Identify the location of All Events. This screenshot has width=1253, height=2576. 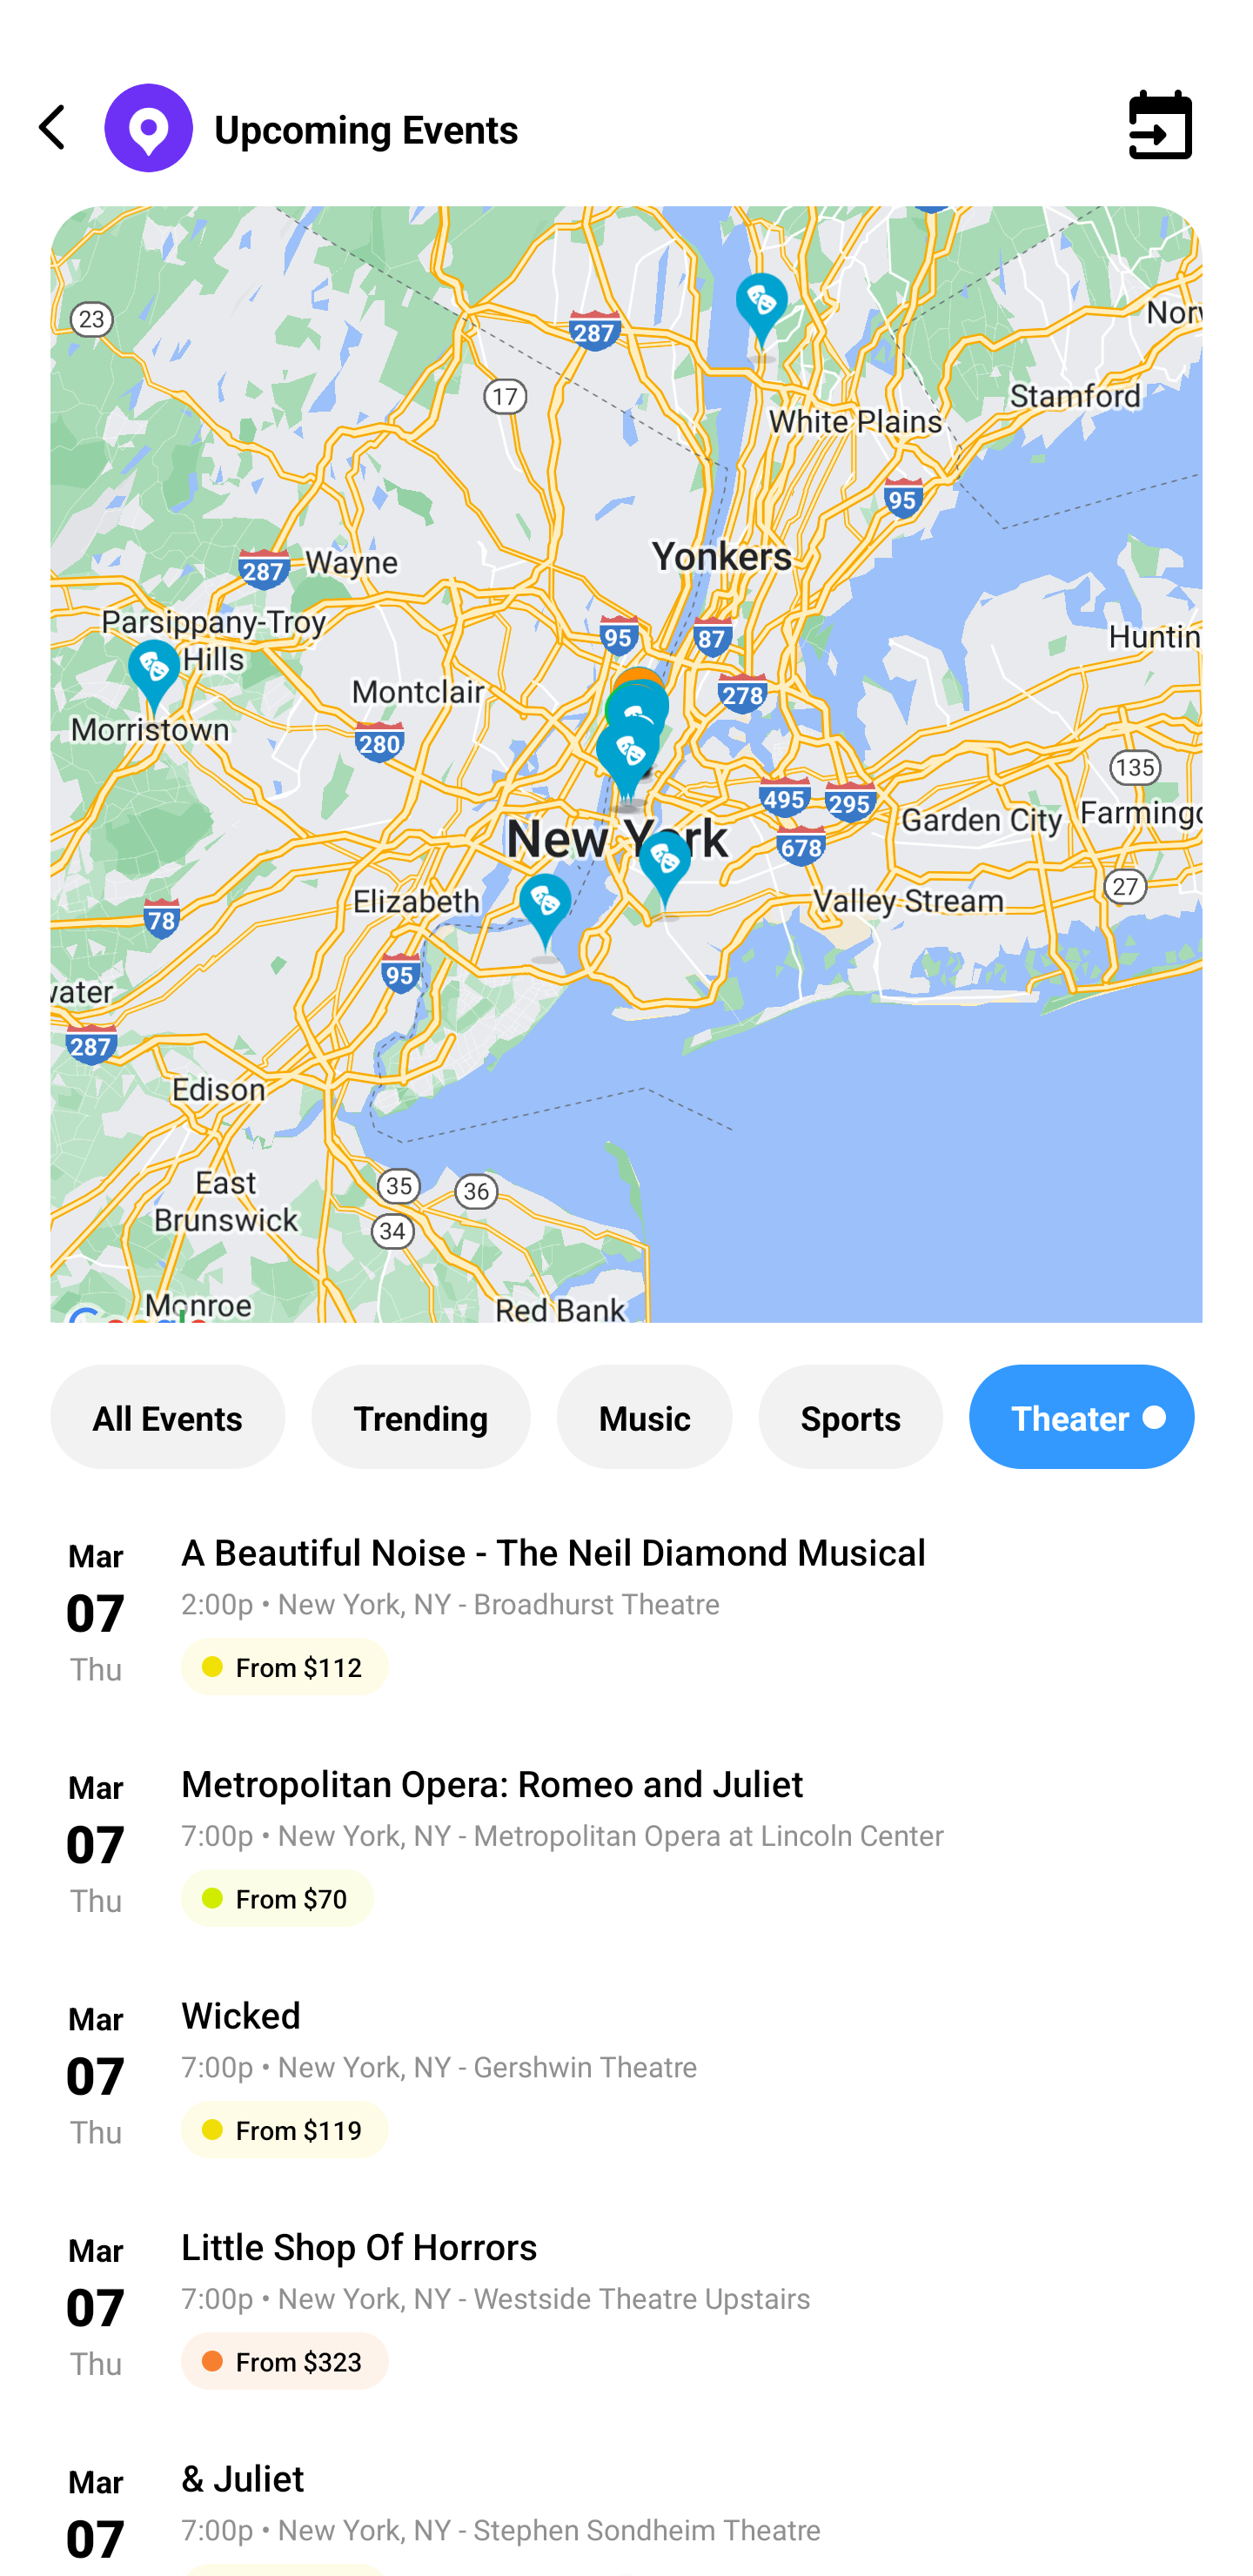
(167, 1417).